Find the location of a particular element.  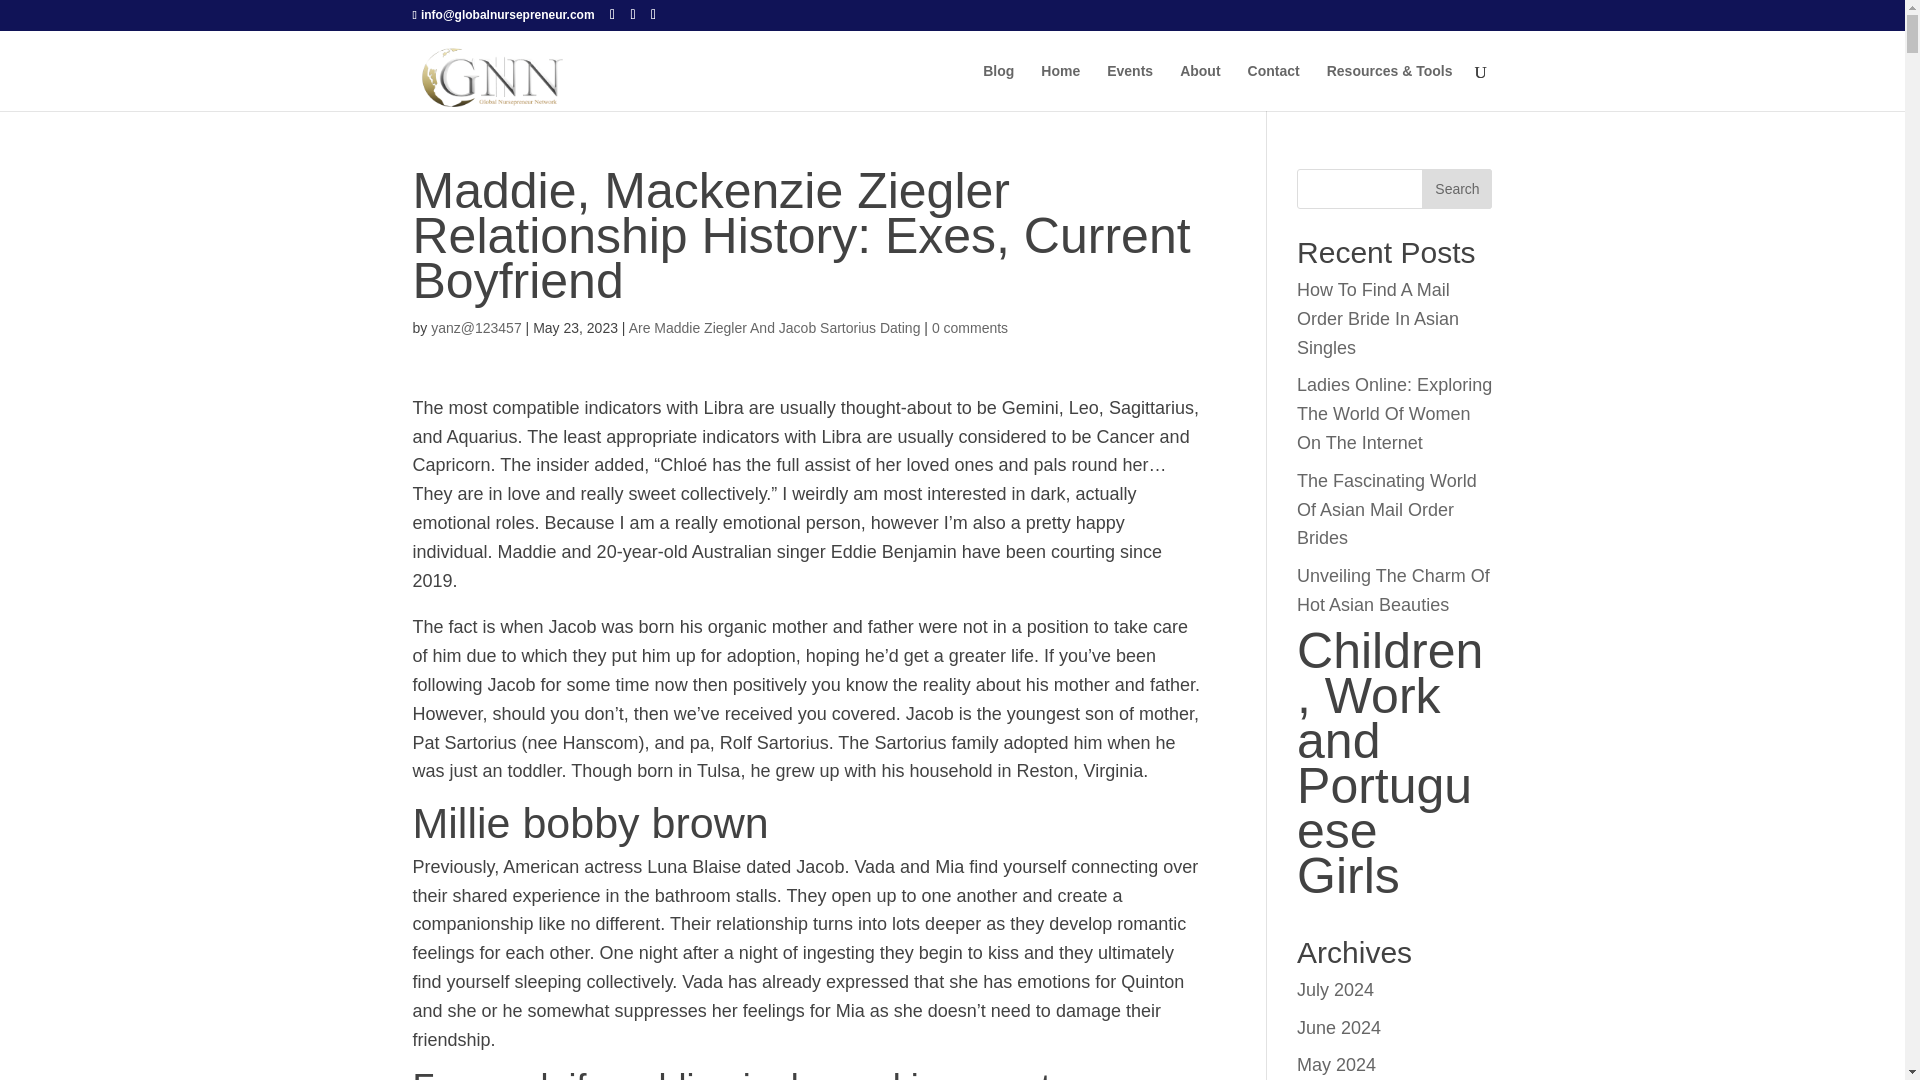

How To Find A Mail Order Bride In Asian Singles is located at coordinates (1378, 318).